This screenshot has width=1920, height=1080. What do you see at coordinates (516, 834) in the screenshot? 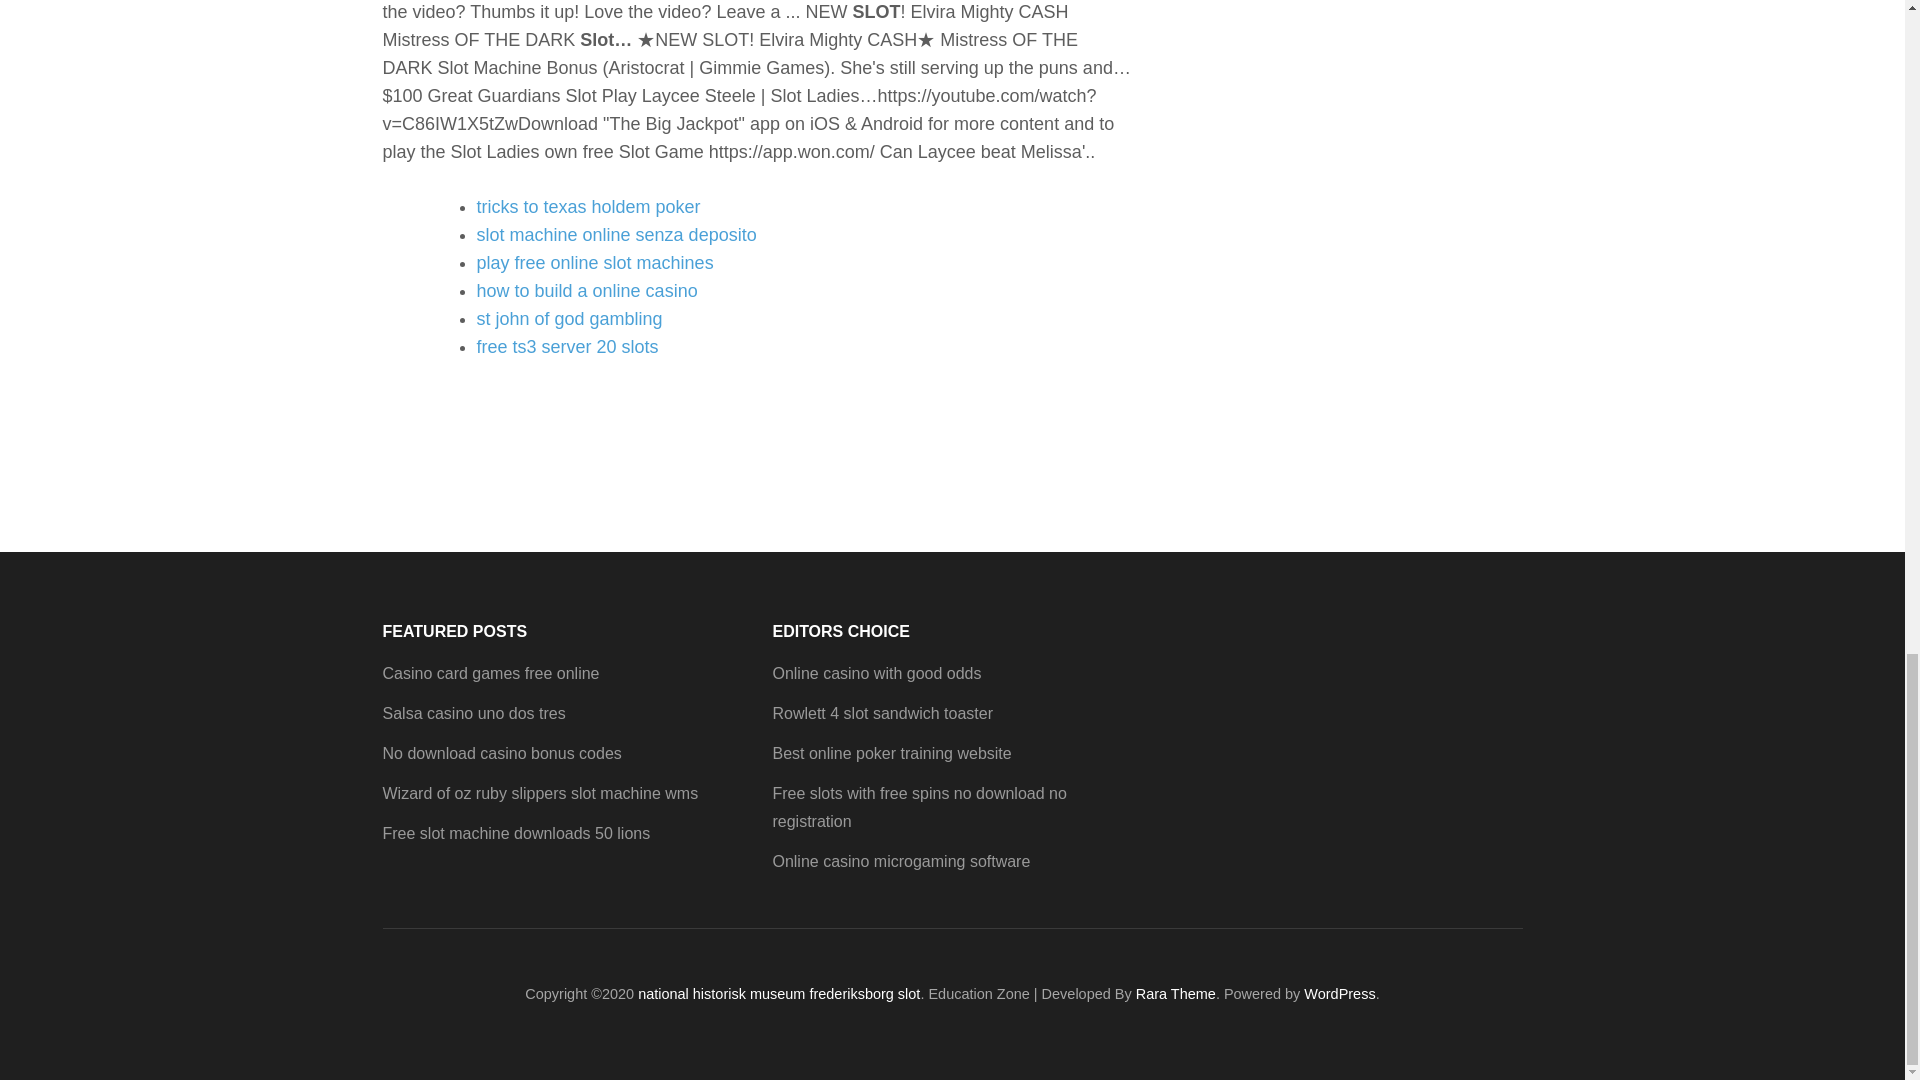
I see `Free slot machine downloads 50 lions` at bounding box center [516, 834].